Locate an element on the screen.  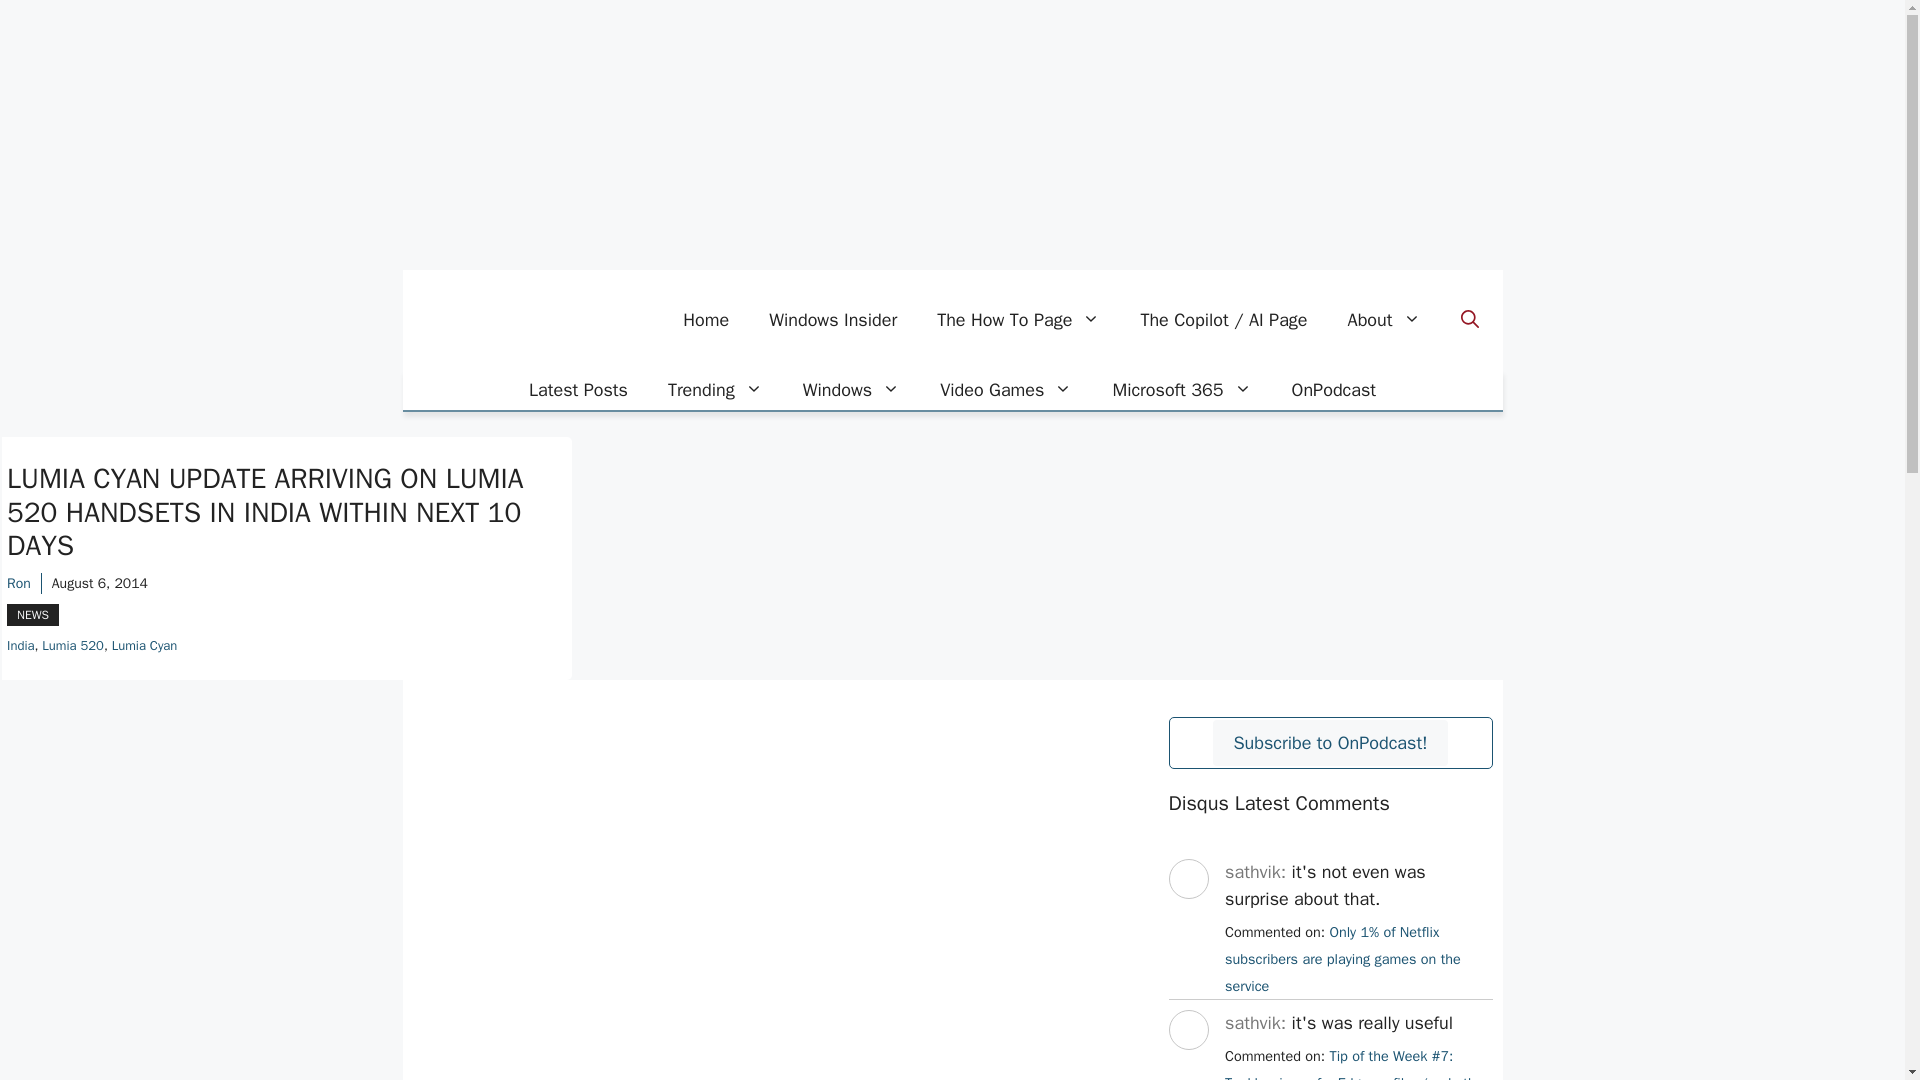
Windows Insider is located at coordinates (832, 320).